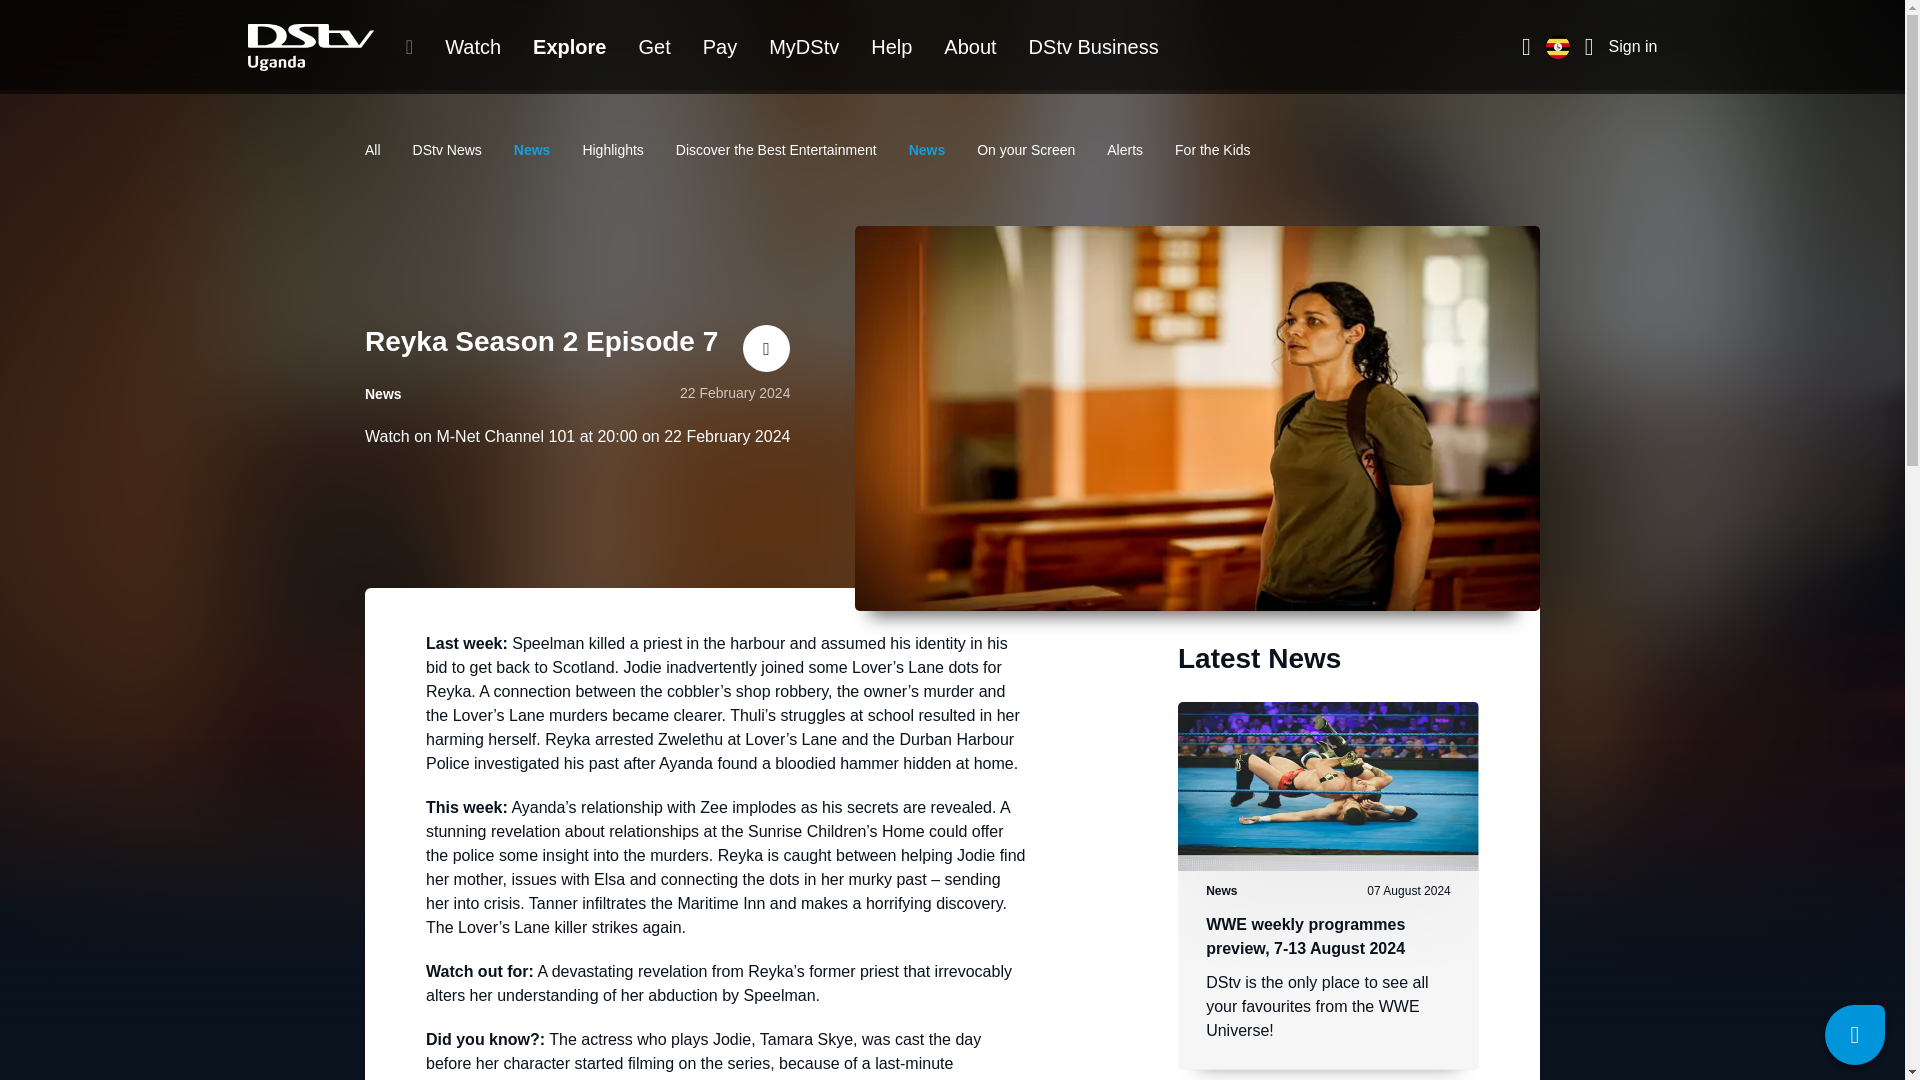 Image resolution: width=1920 pixels, height=1080 pixels. What do you see at coordinates (1124, 149) in the screenshot?
I see `Alerts` at bounding box center [1124, 149].